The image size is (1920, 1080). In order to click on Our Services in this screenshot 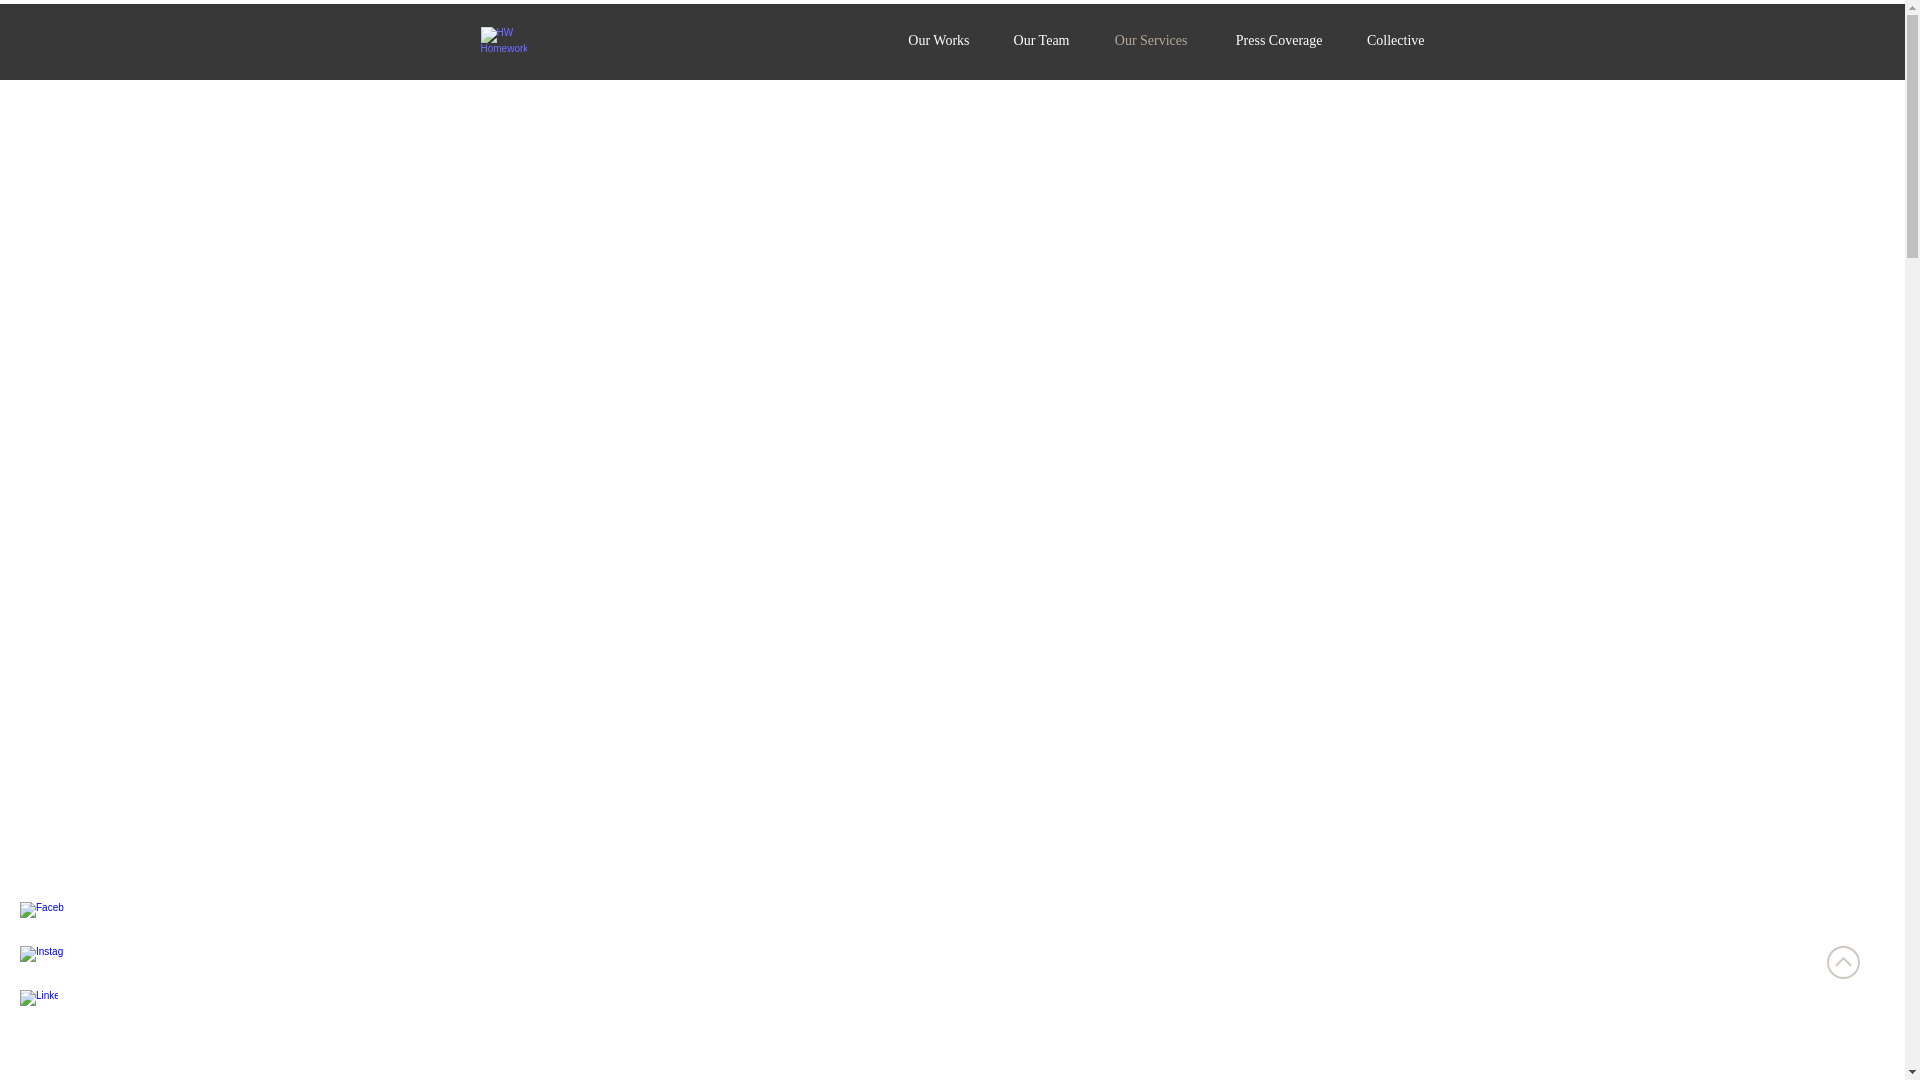, I will do `click(1142, 40)`.